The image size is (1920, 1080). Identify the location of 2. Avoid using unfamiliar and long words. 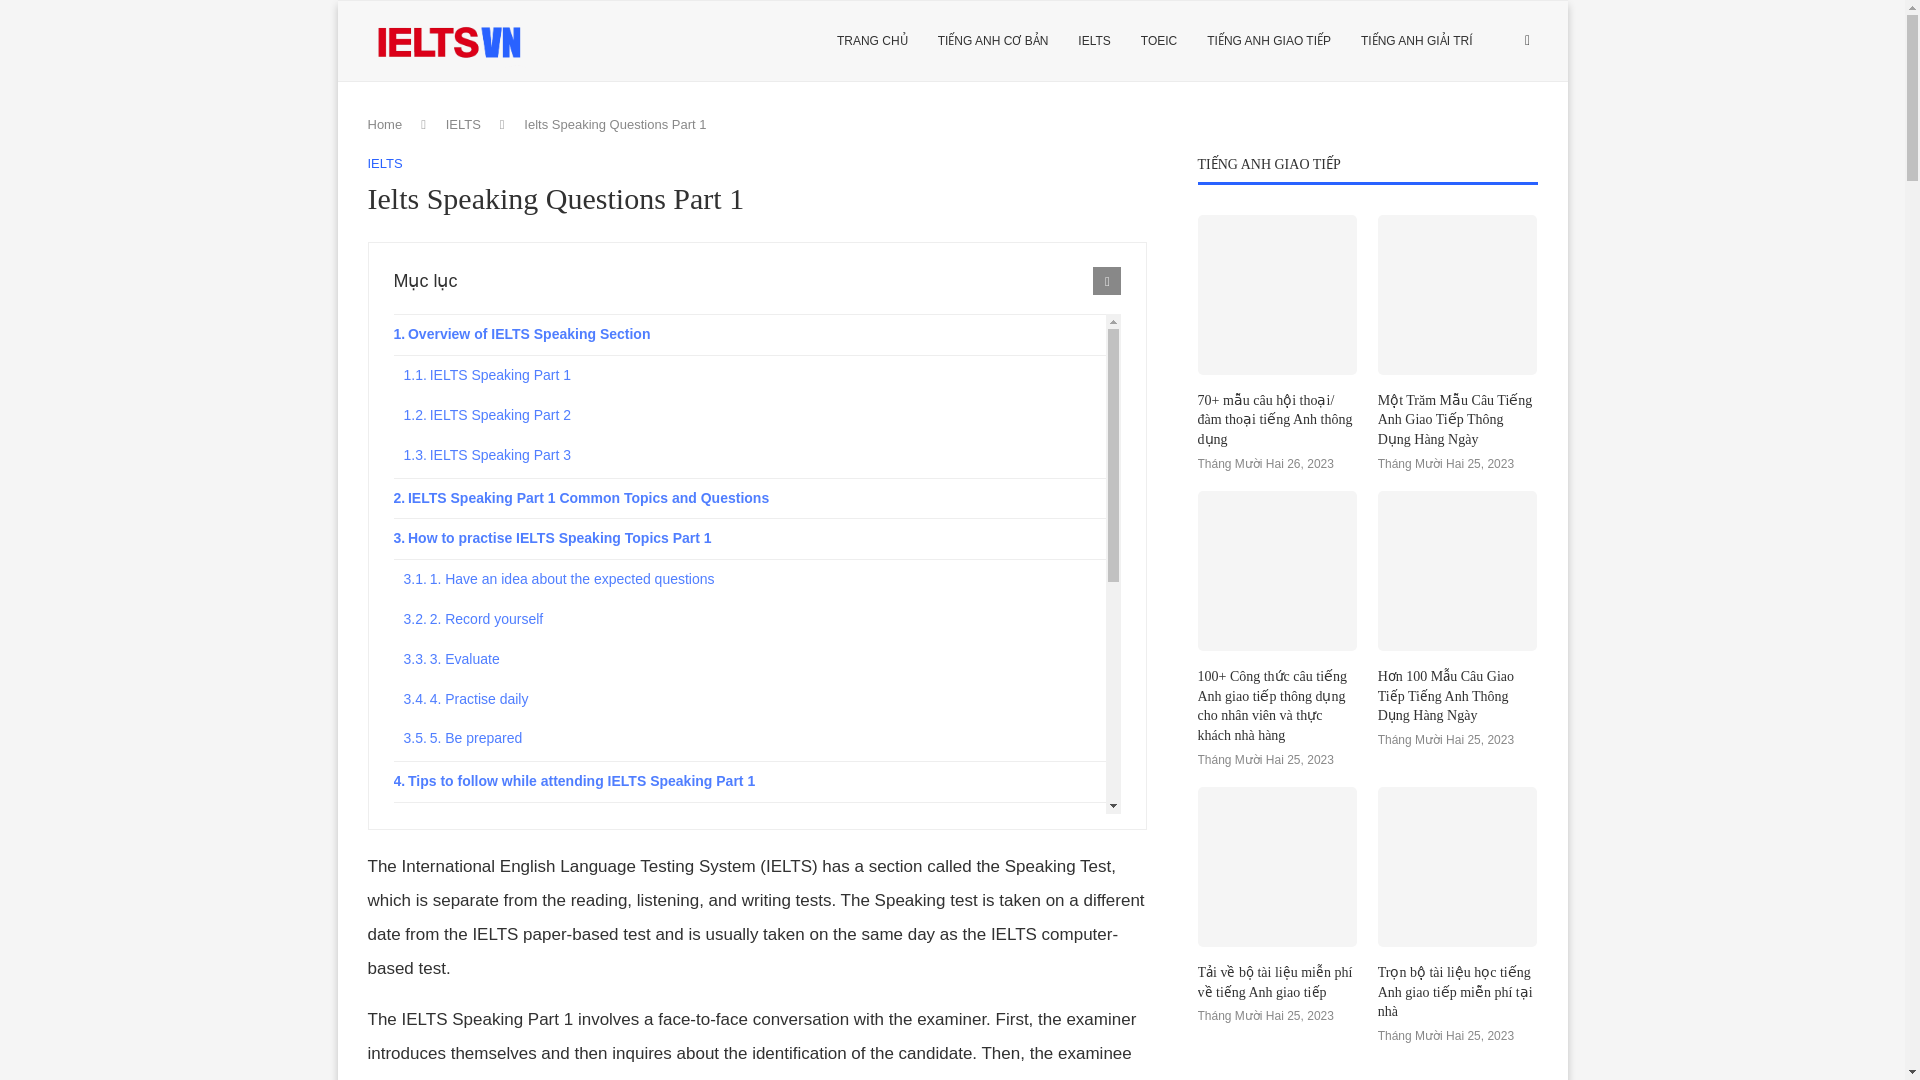
(755, 863).